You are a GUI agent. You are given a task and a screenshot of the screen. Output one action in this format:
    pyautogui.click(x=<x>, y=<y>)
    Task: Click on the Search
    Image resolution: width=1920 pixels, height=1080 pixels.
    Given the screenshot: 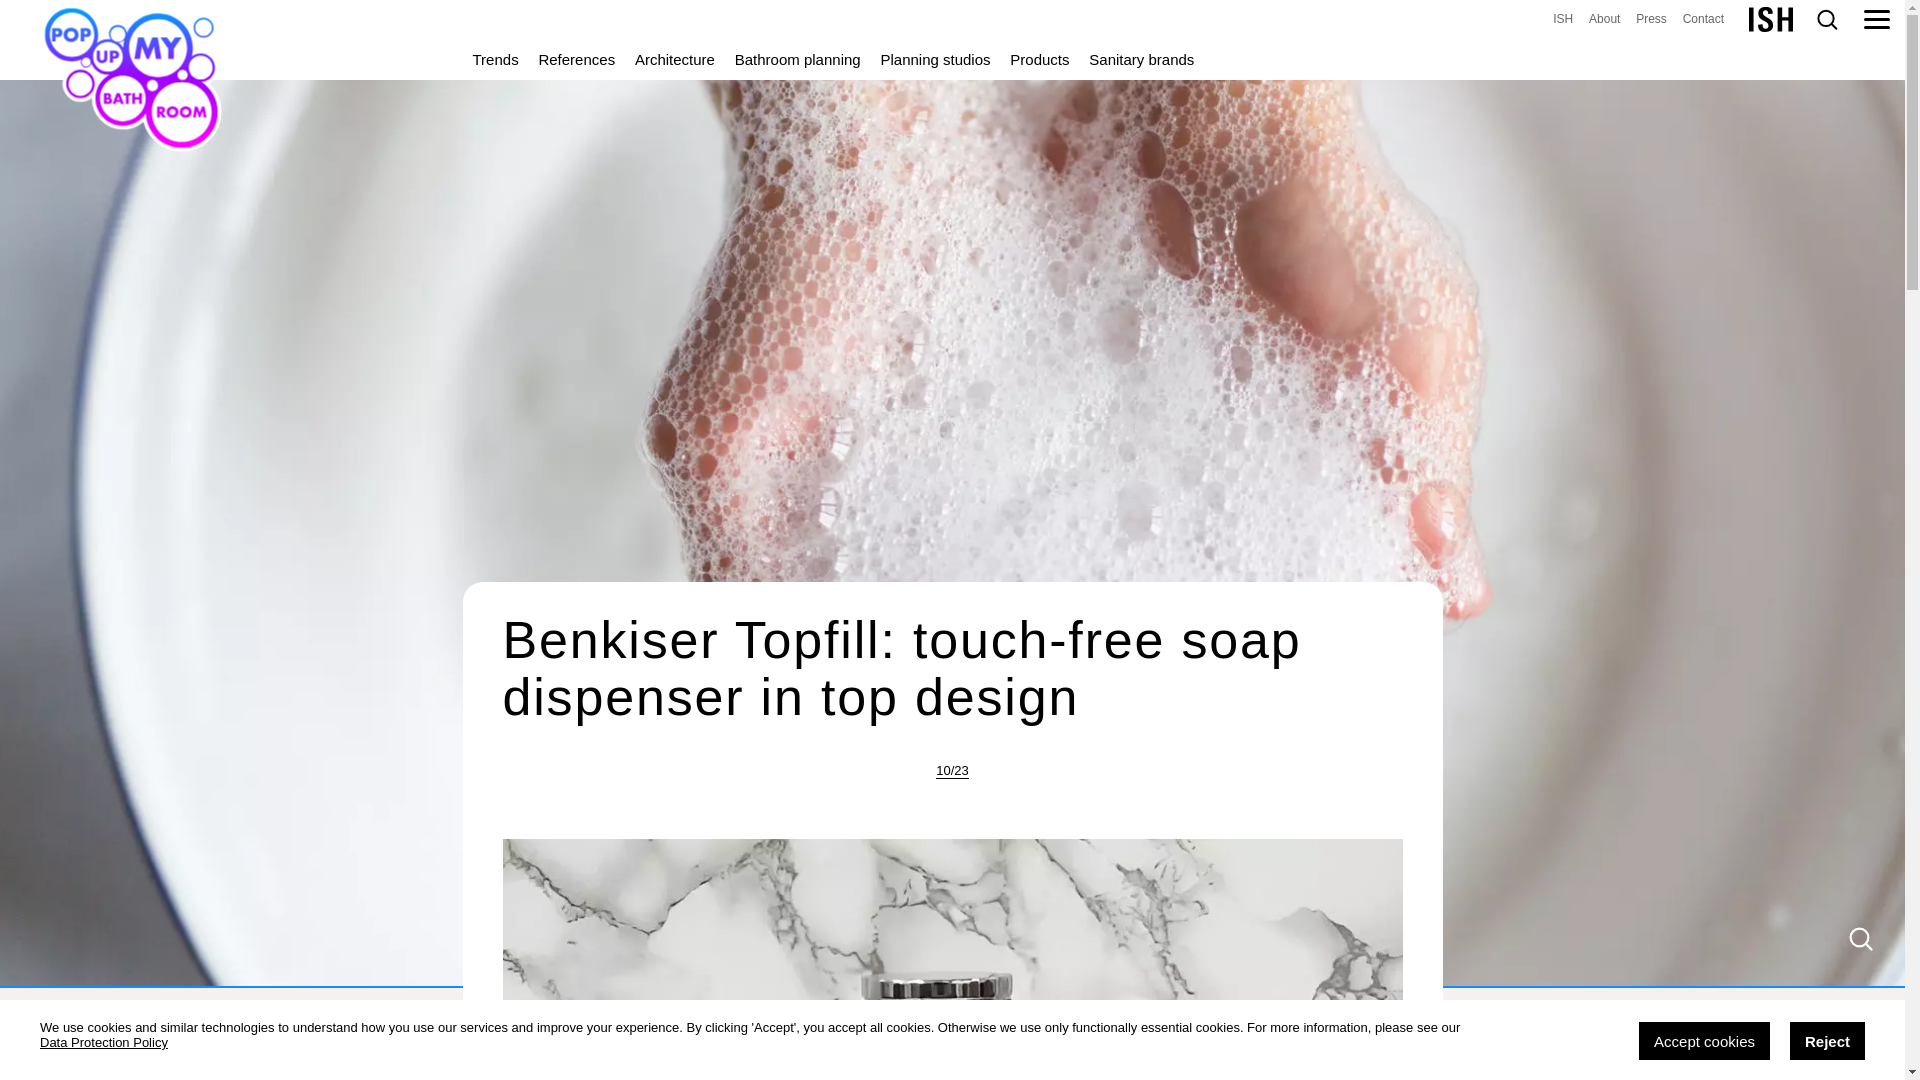 What is the action you would take?
    pyautogui.click(x=1826, y=20)
    